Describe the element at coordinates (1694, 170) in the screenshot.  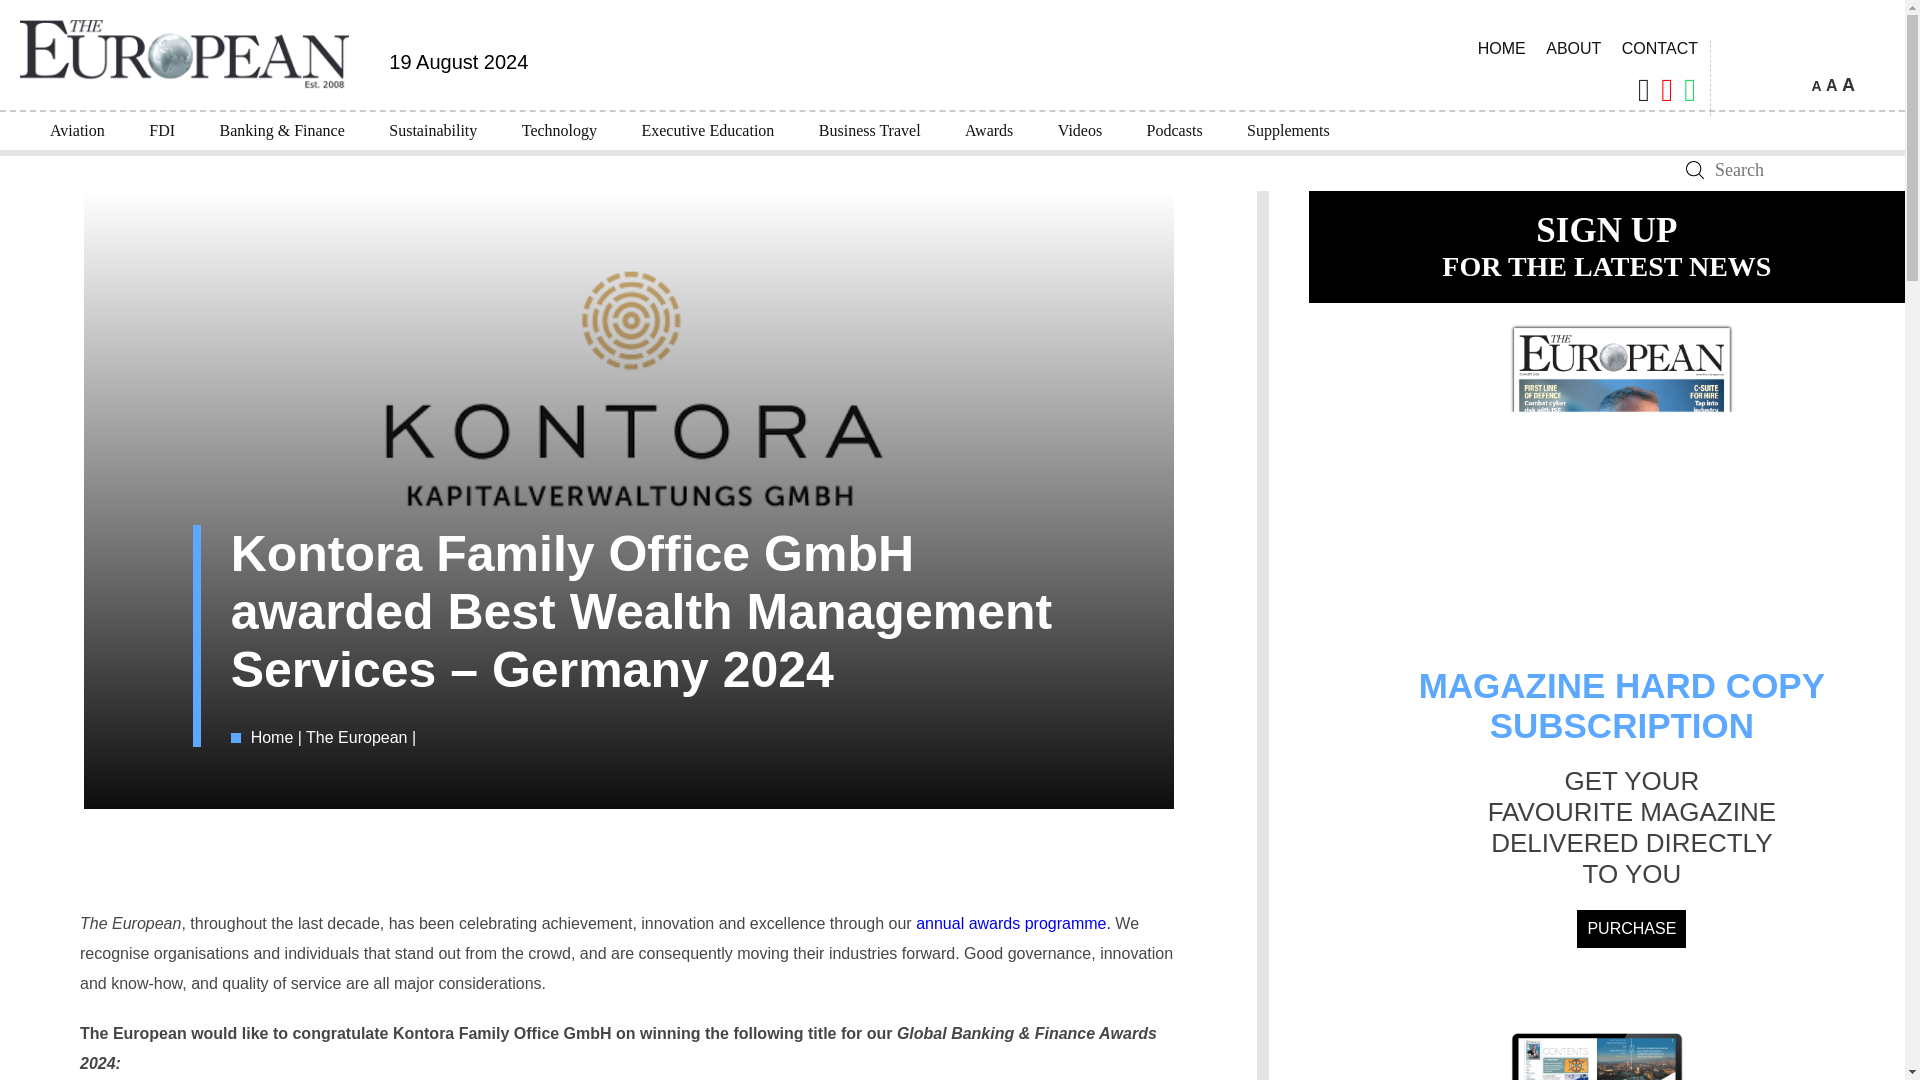
I see `Search` at that location.